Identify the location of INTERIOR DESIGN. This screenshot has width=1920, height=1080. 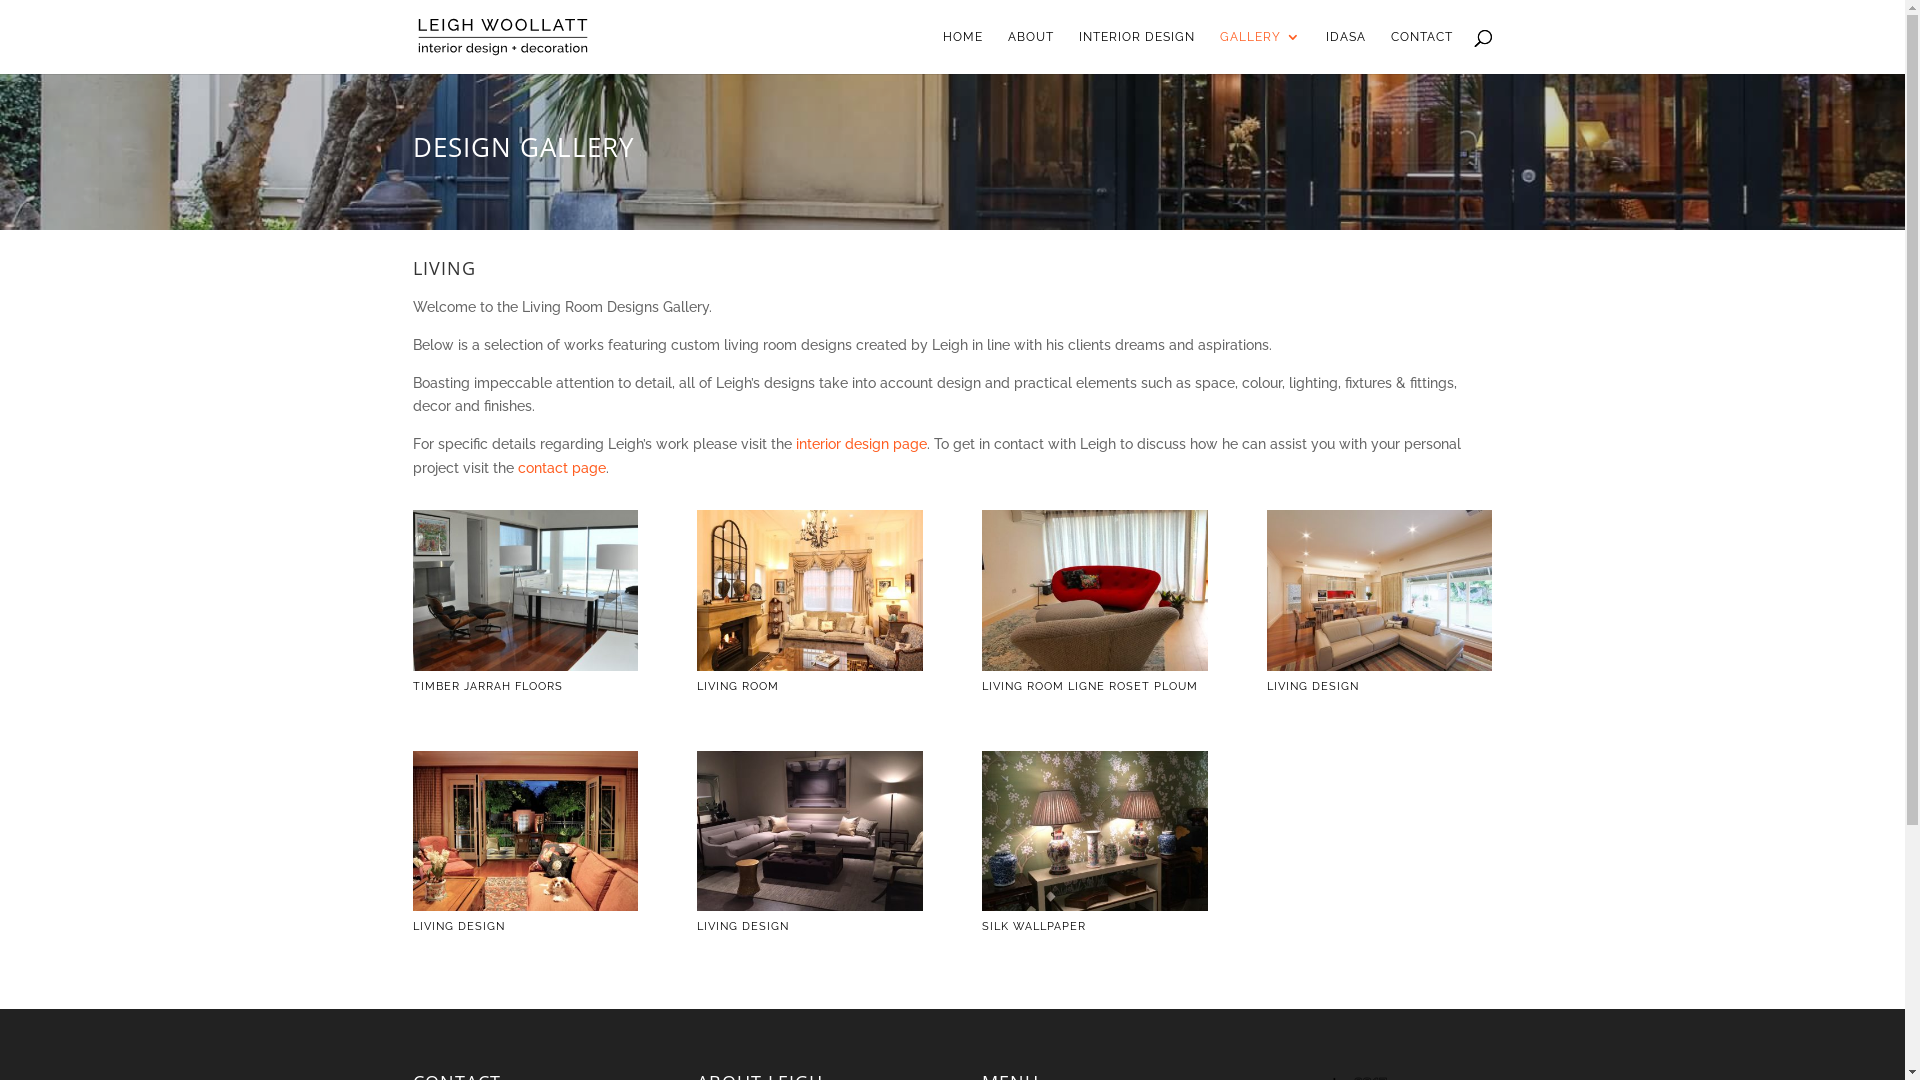
(1136, 52).